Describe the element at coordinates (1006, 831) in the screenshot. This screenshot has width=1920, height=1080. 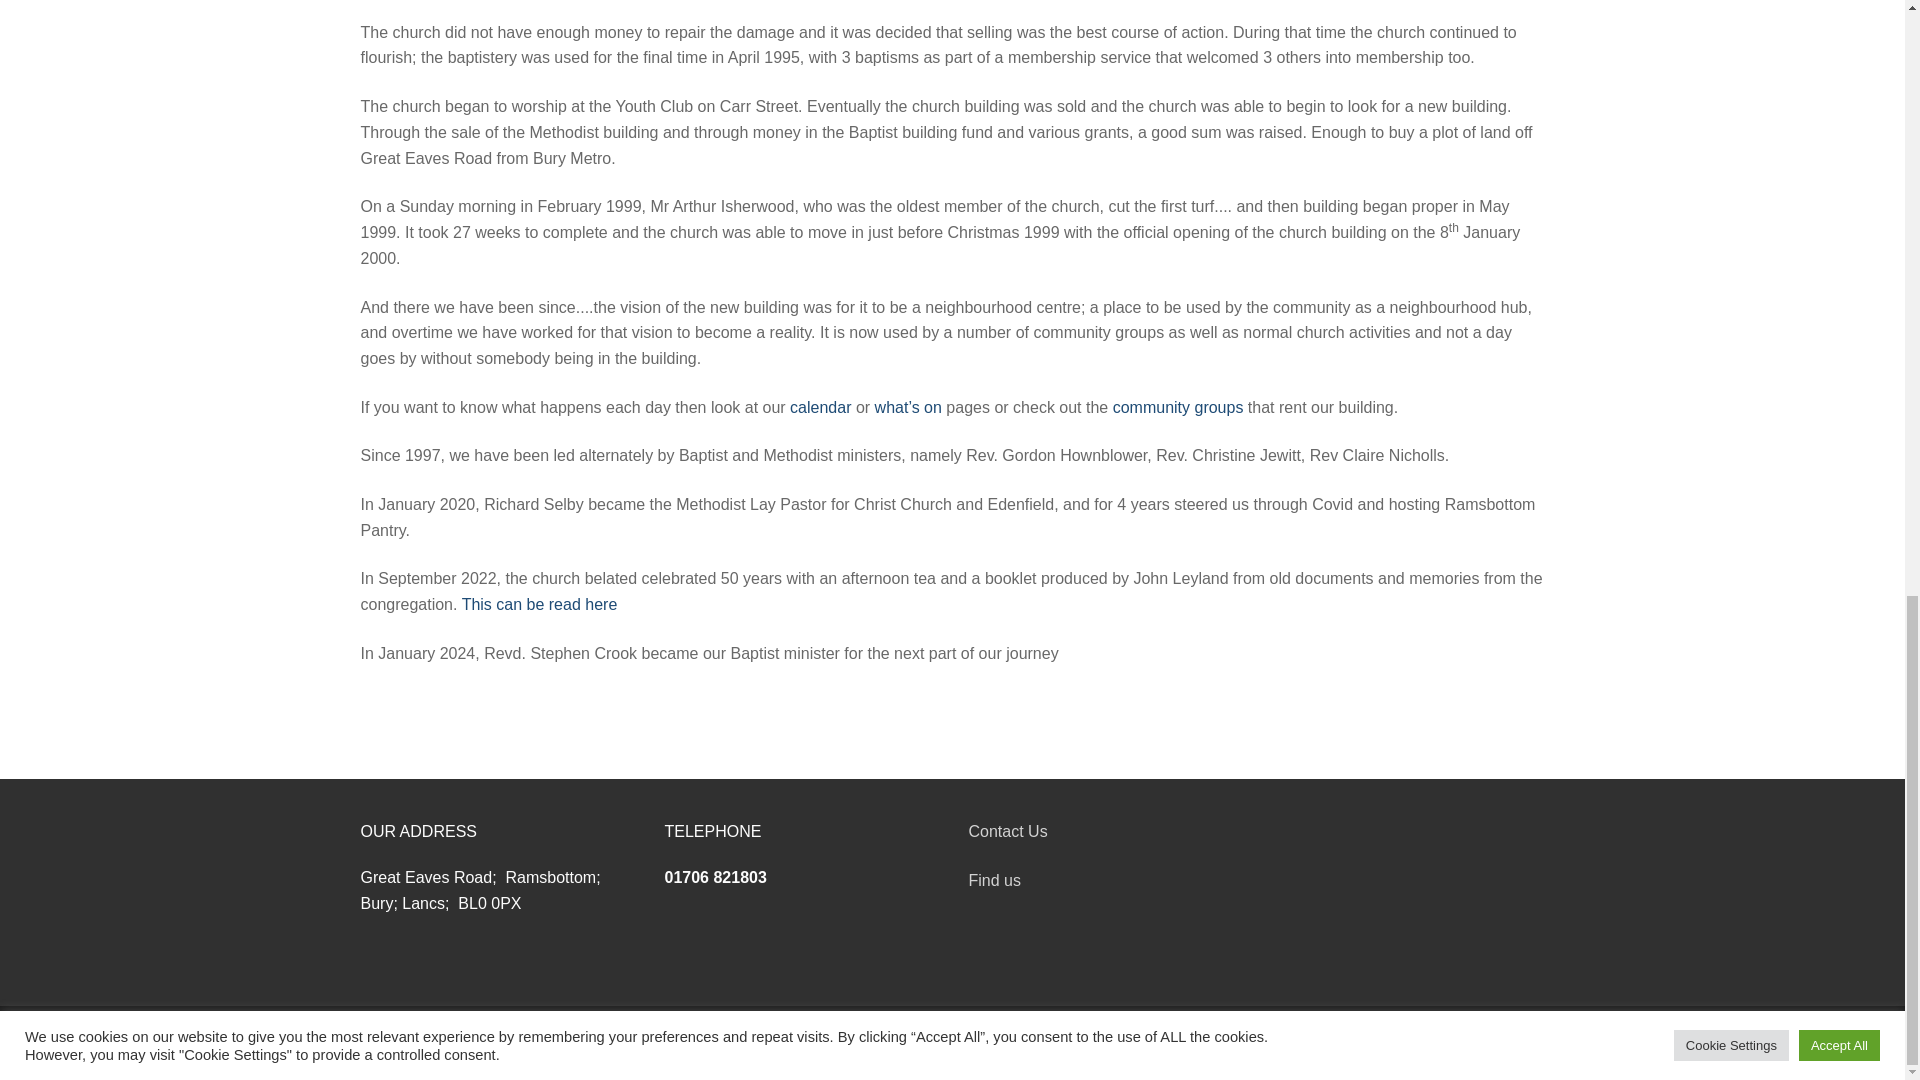
I see `Contact Us` at that location.